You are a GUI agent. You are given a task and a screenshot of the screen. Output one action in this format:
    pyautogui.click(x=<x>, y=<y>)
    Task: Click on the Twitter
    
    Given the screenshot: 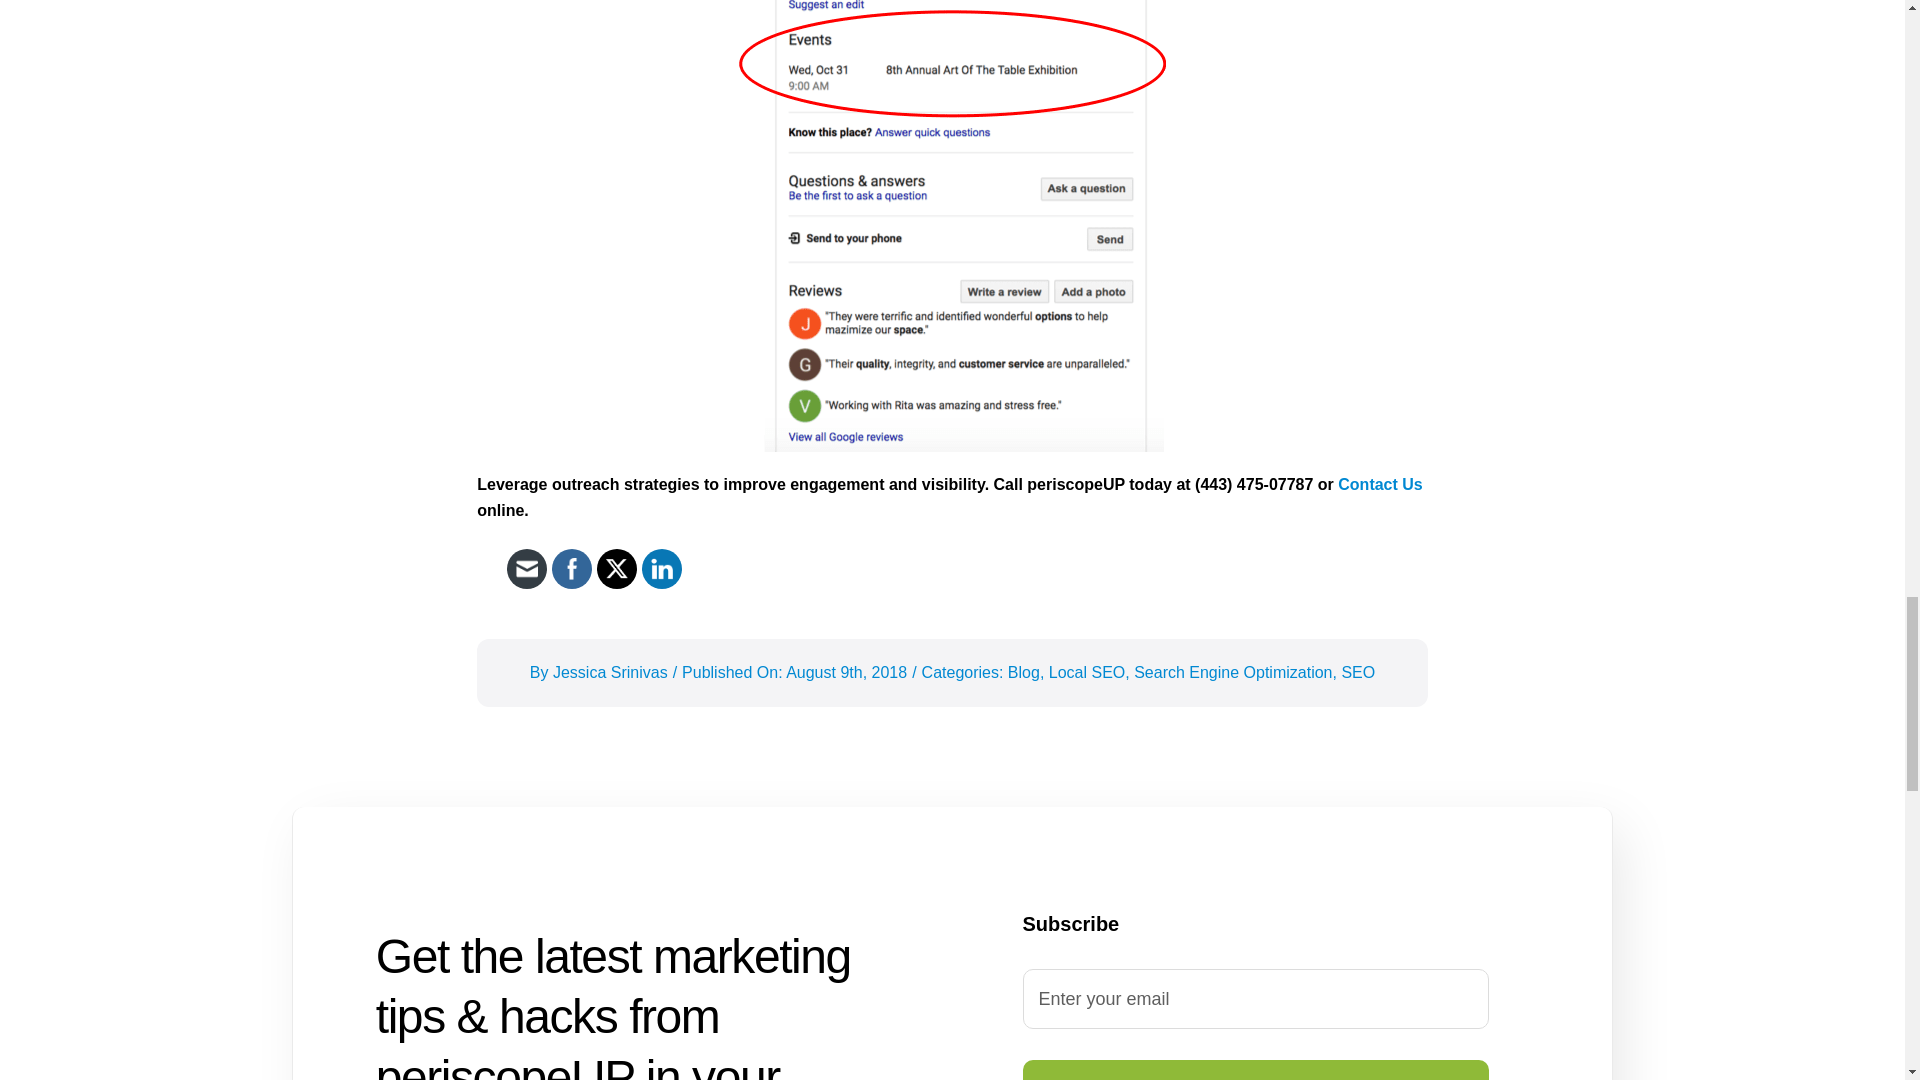 What is the action you would take?
    pyautogui.click(x=616, y=568)
    